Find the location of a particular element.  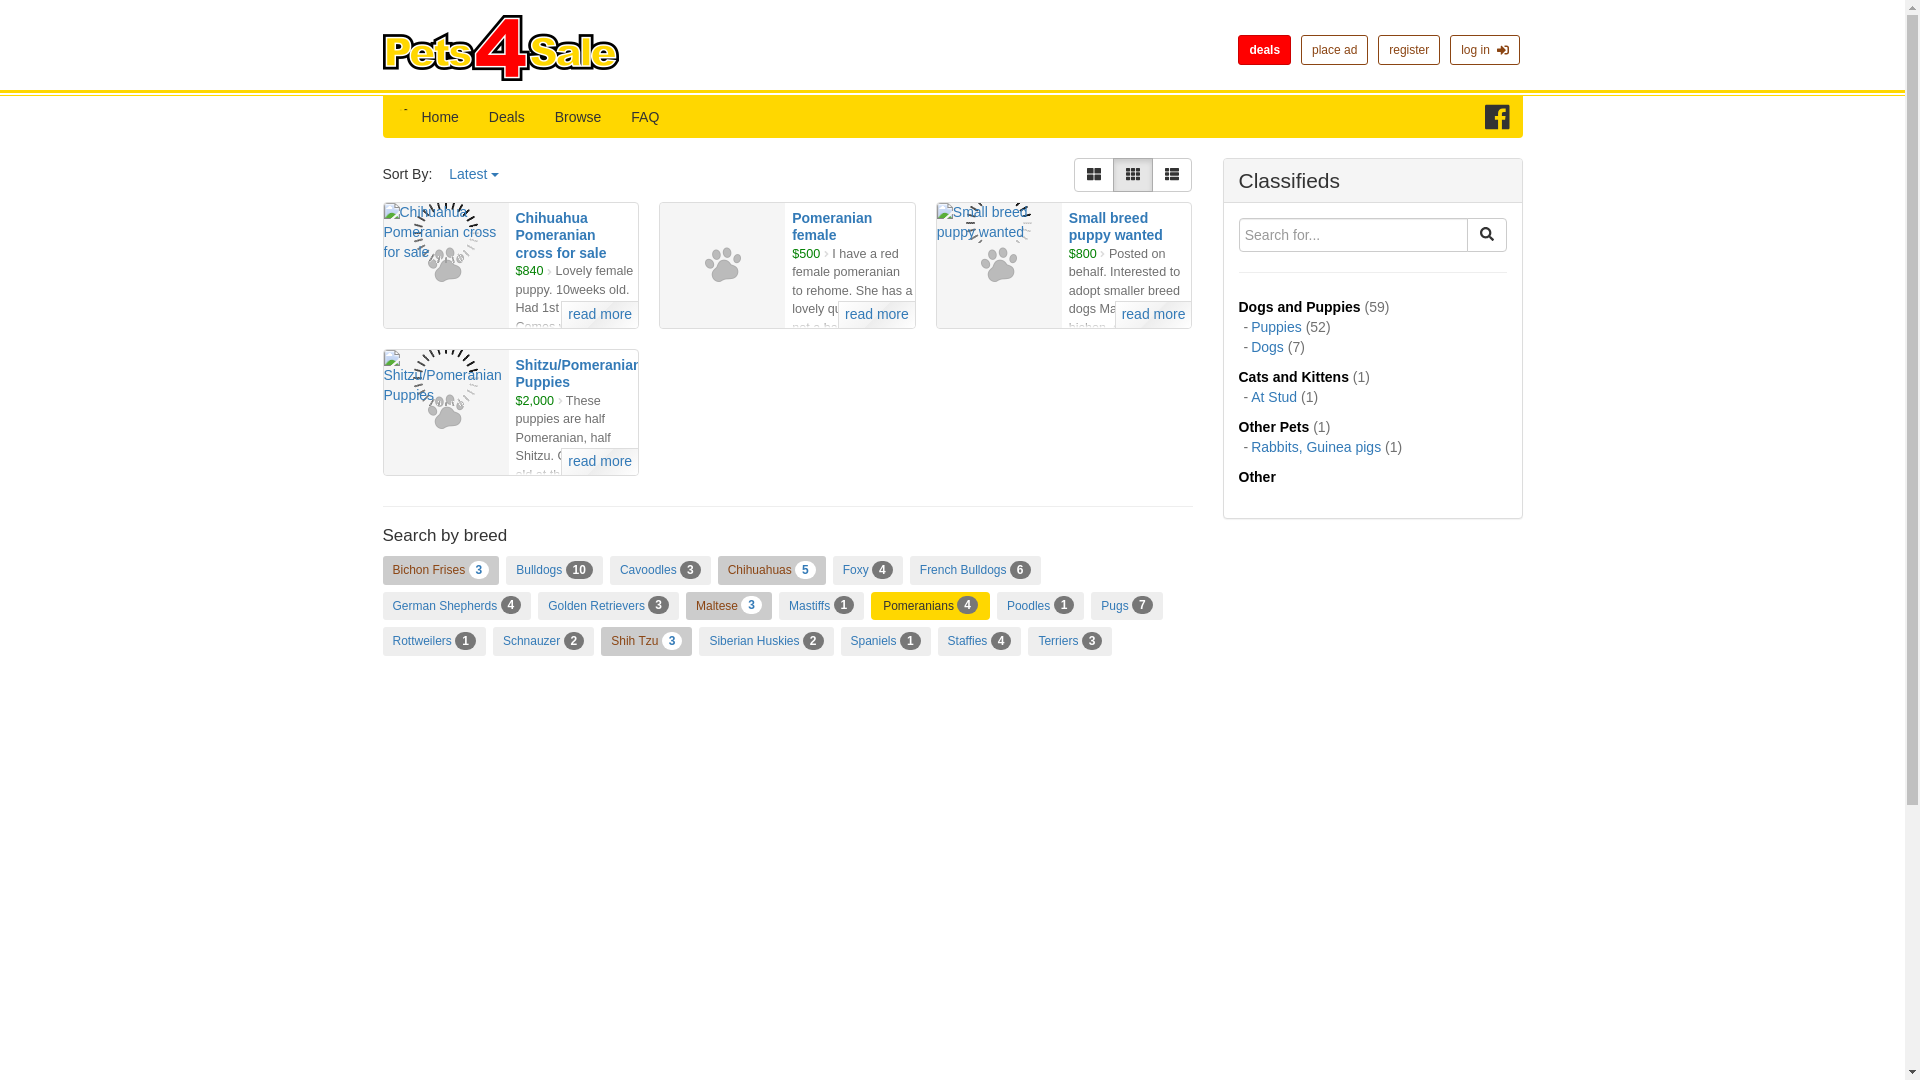

Change layout to regular thumbnails is located at coordinates (1133, 174).